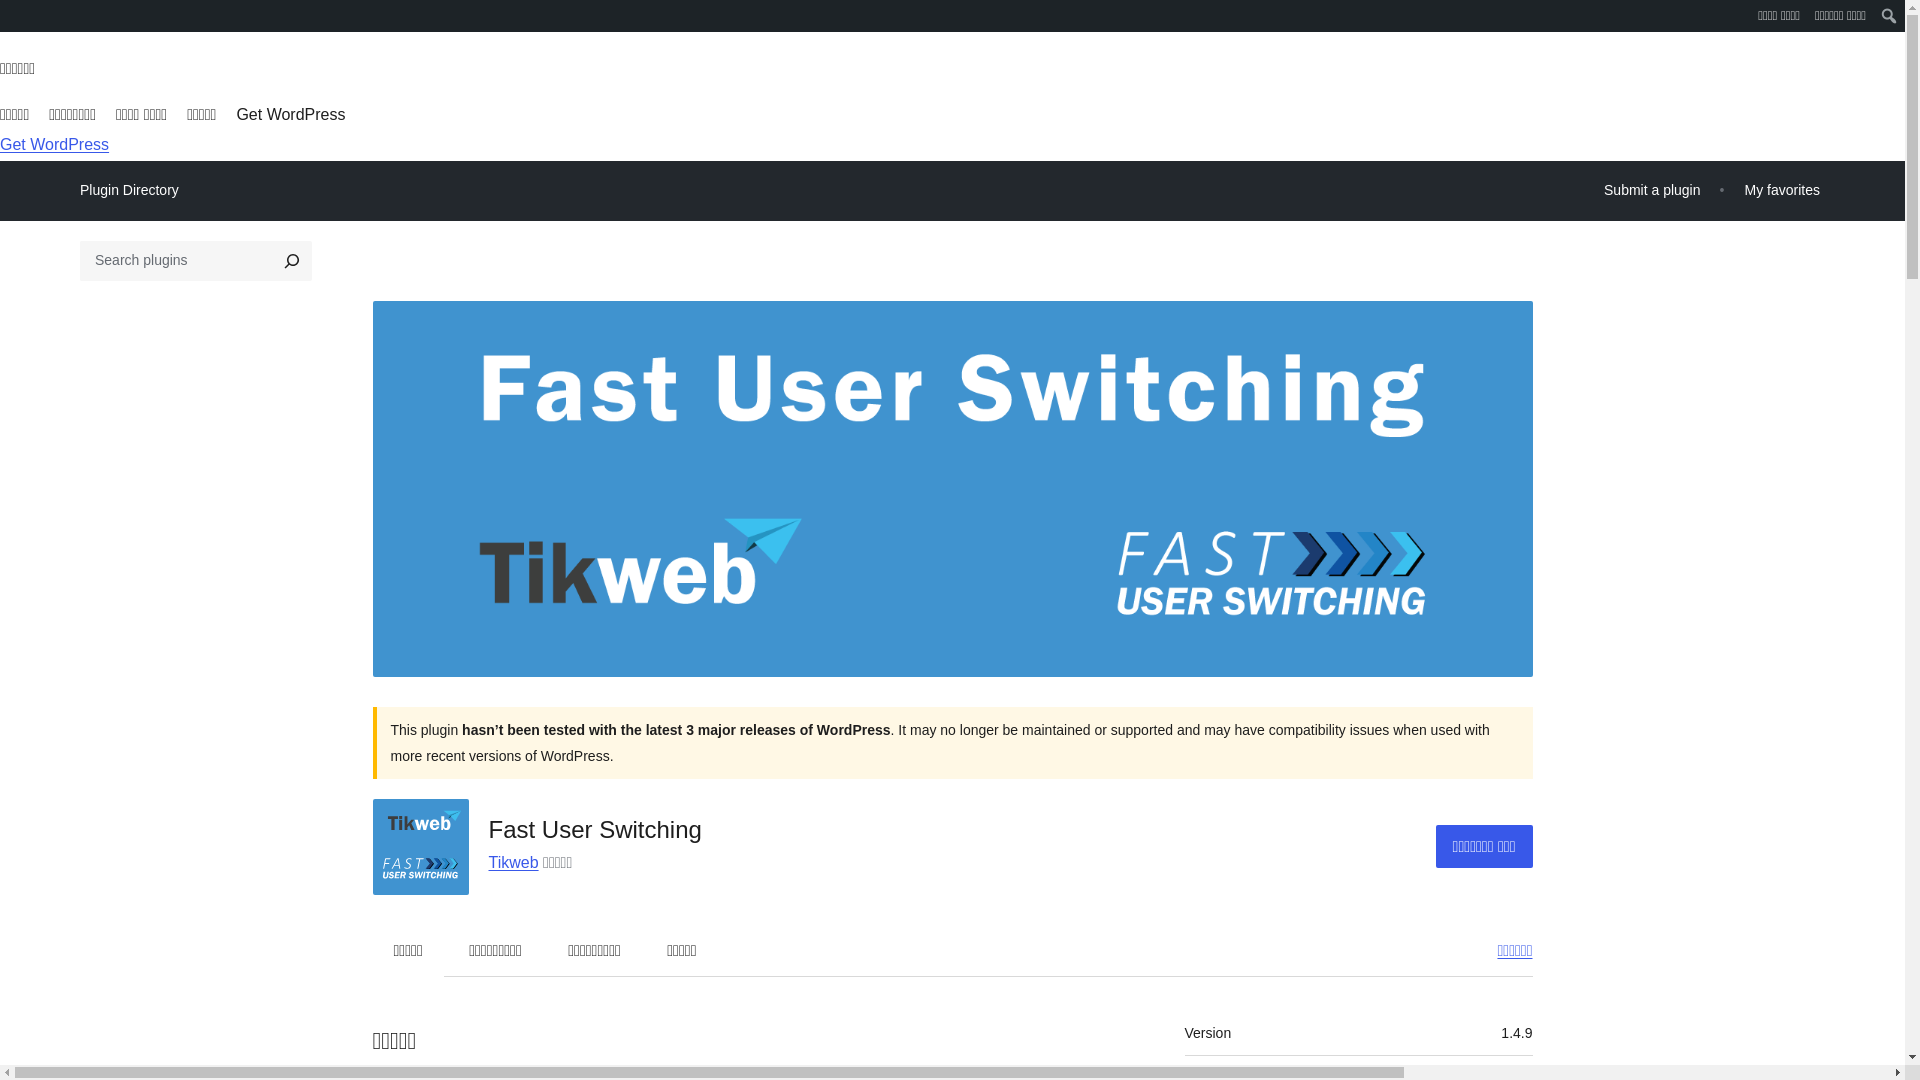  I want to click on Submit a plugin, so click(1652, 190).